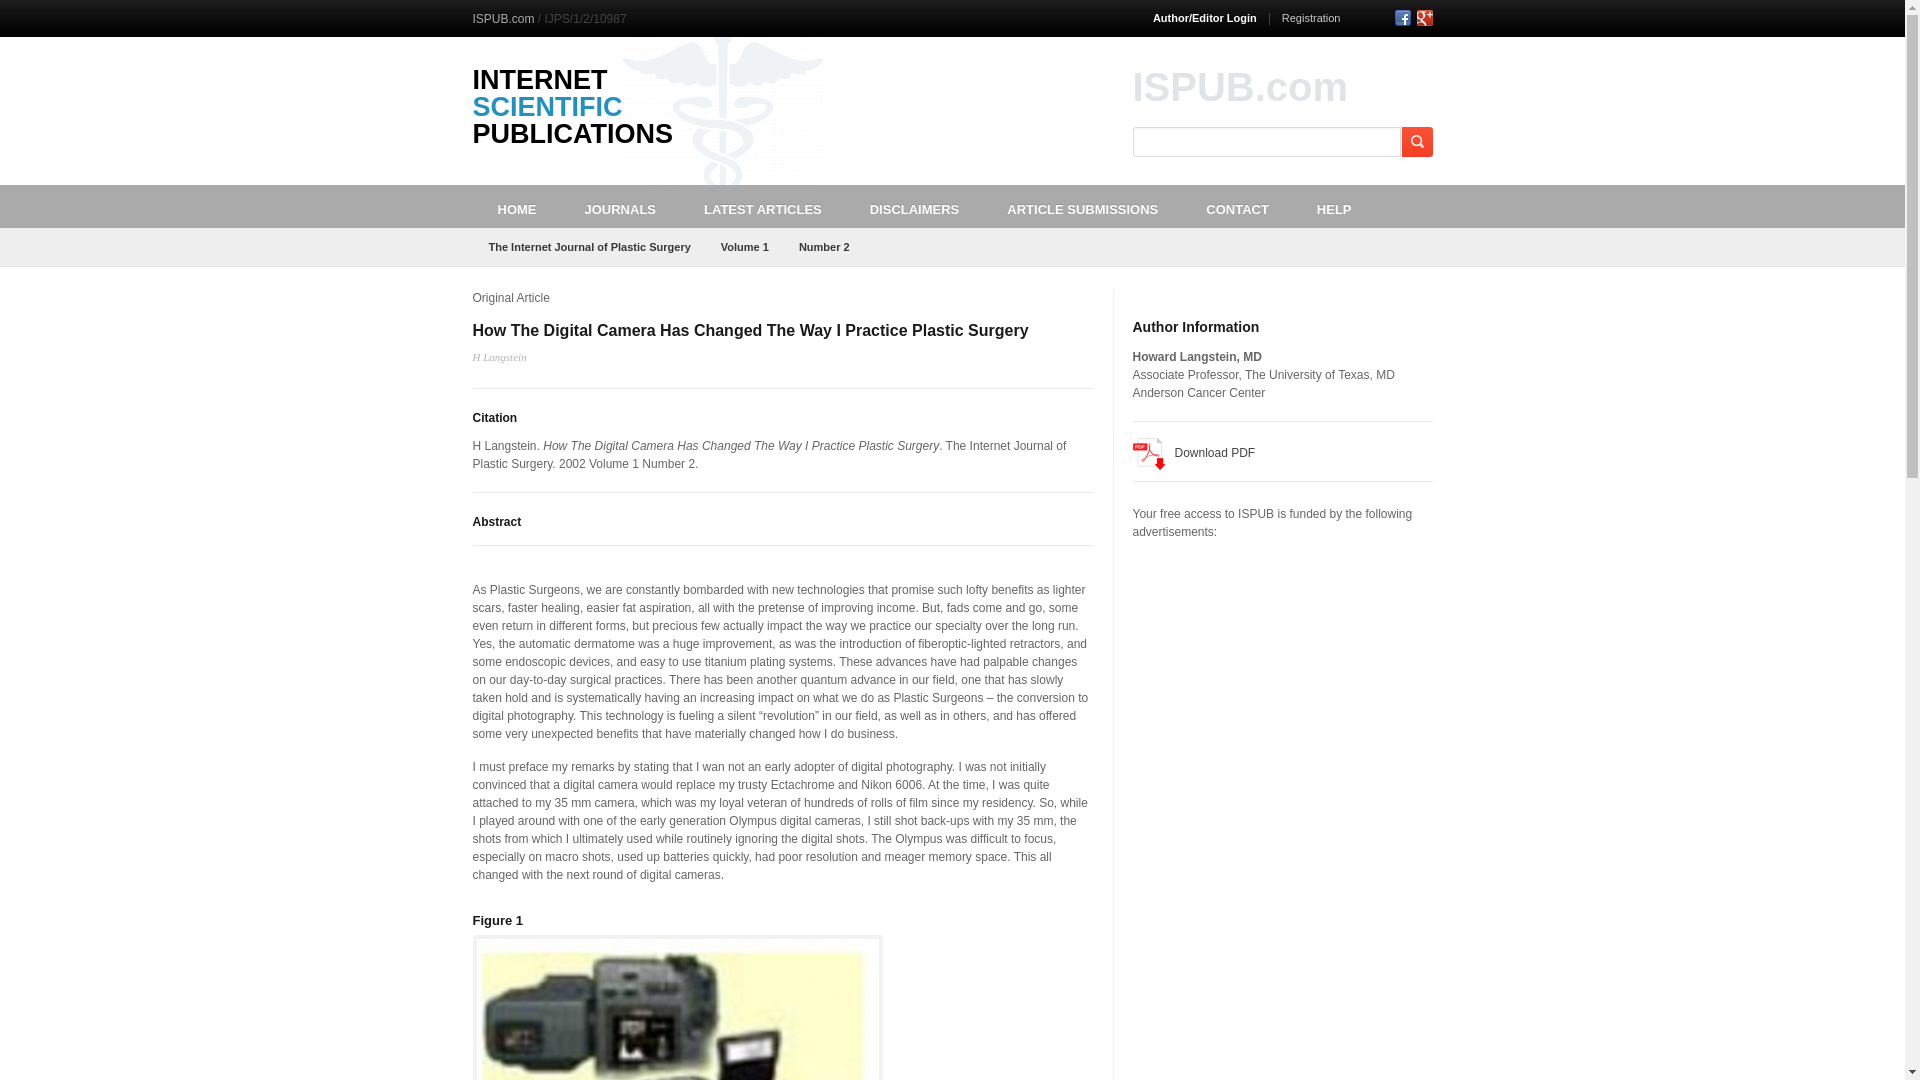 This screenshot has height=1080, width=1920. I want to click on HELP, so click(1334, 206).